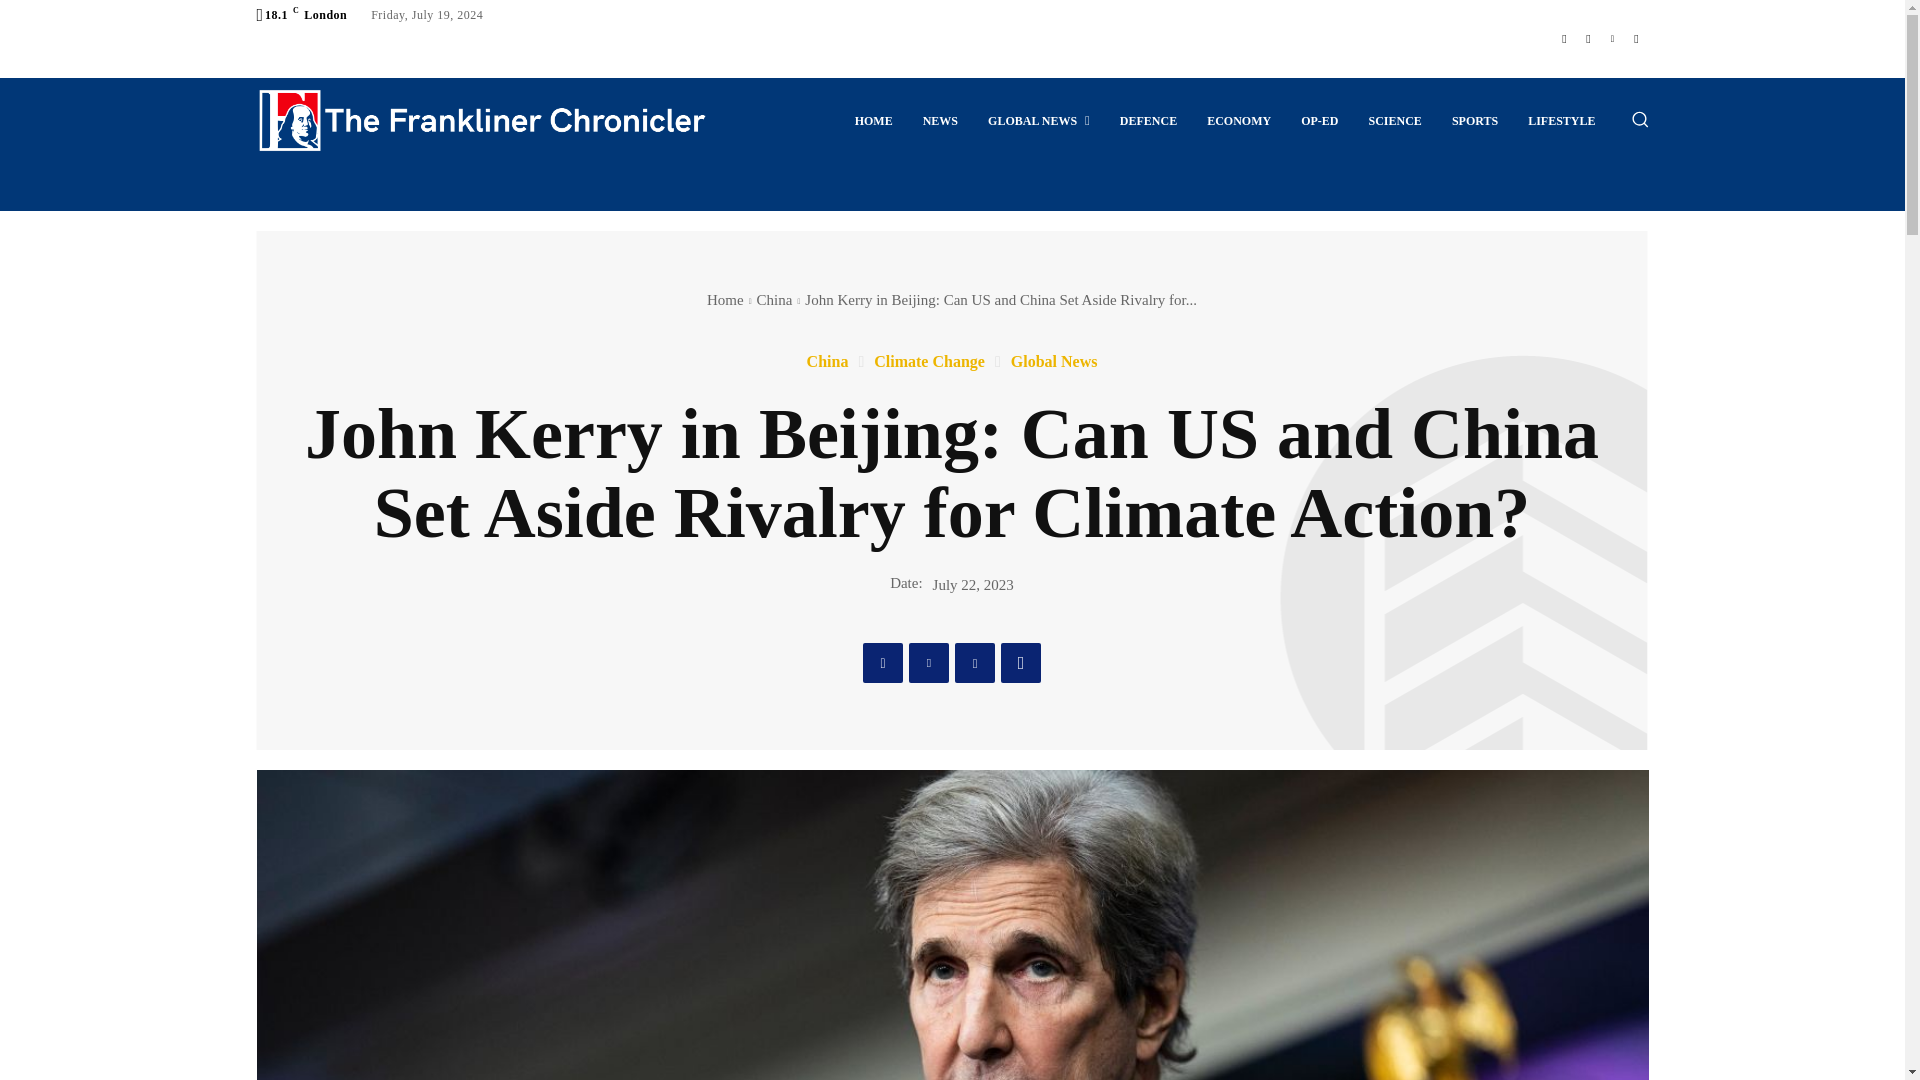 This screenshot has width=1920, height=1080. I want to click on Youtube, so click(1636, 38).